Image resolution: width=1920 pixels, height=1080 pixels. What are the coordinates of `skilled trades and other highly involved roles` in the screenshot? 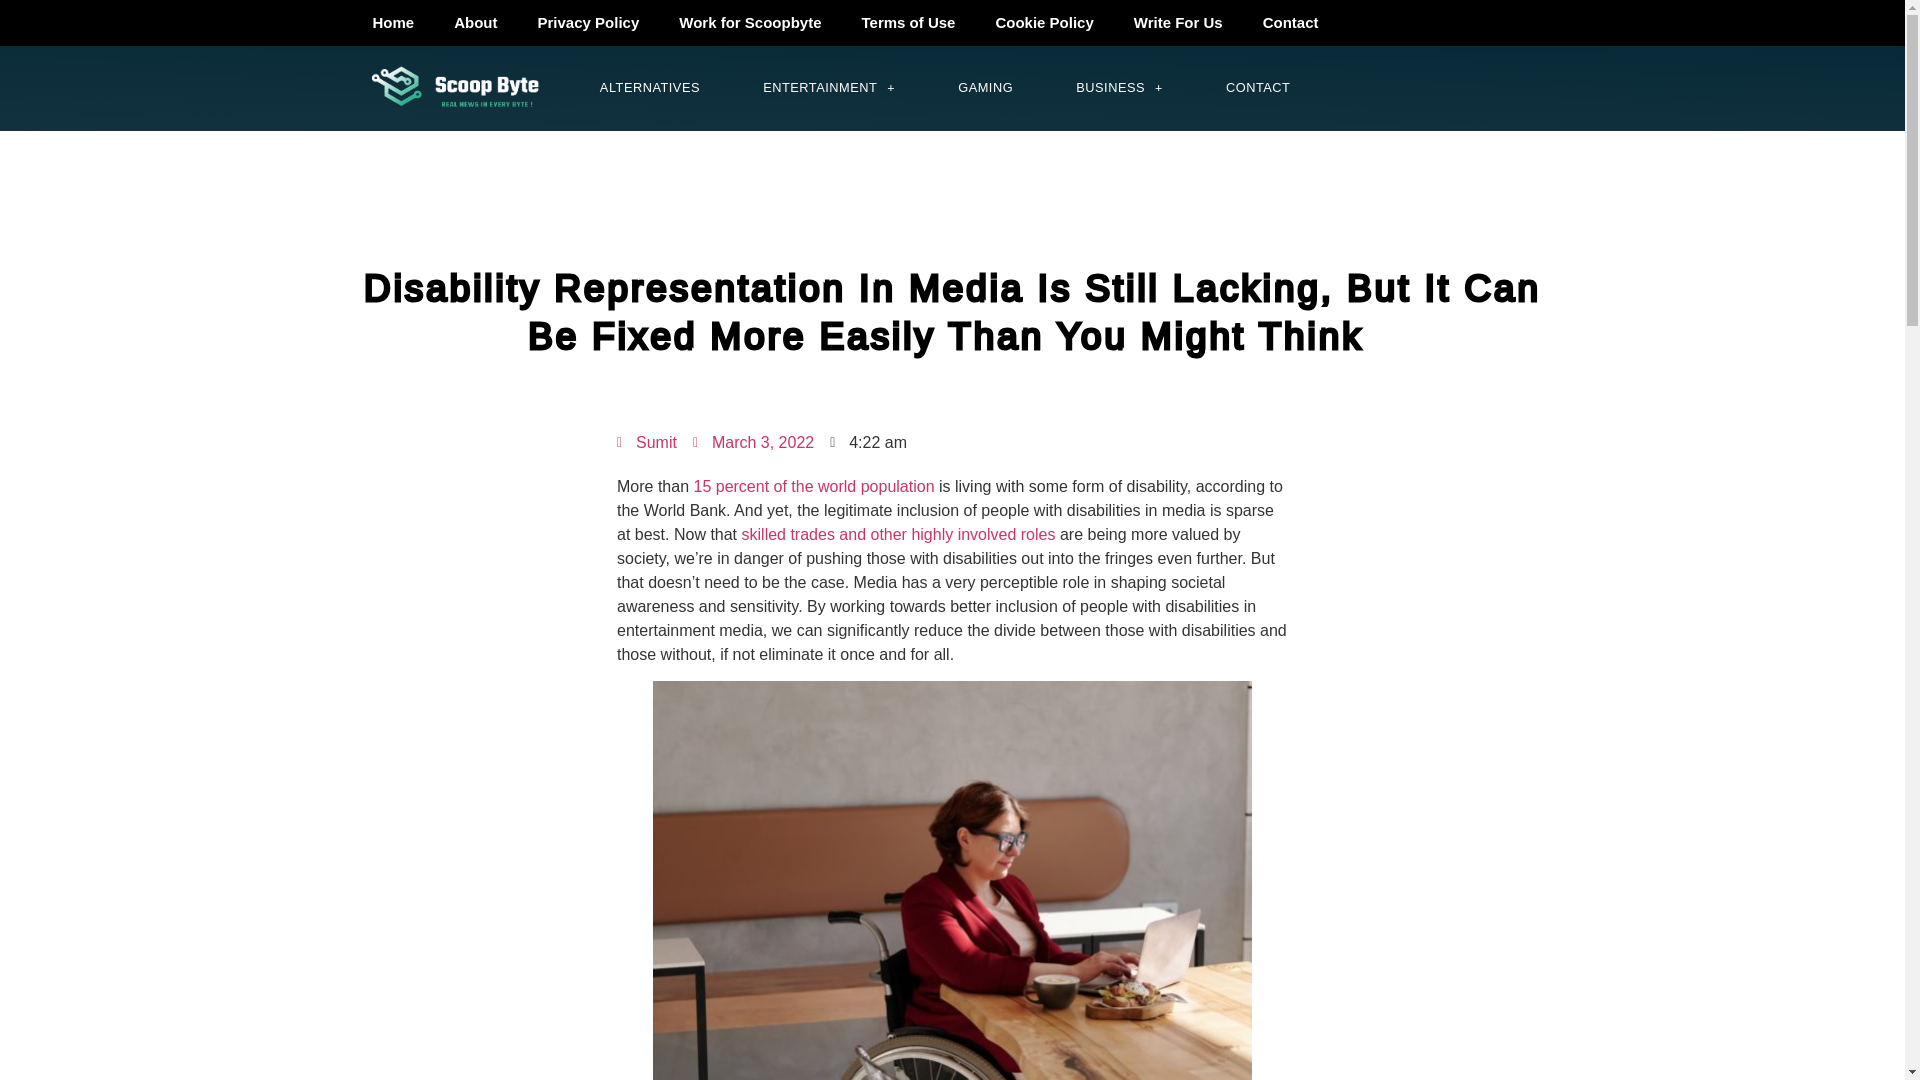 It's located at (898, 534).